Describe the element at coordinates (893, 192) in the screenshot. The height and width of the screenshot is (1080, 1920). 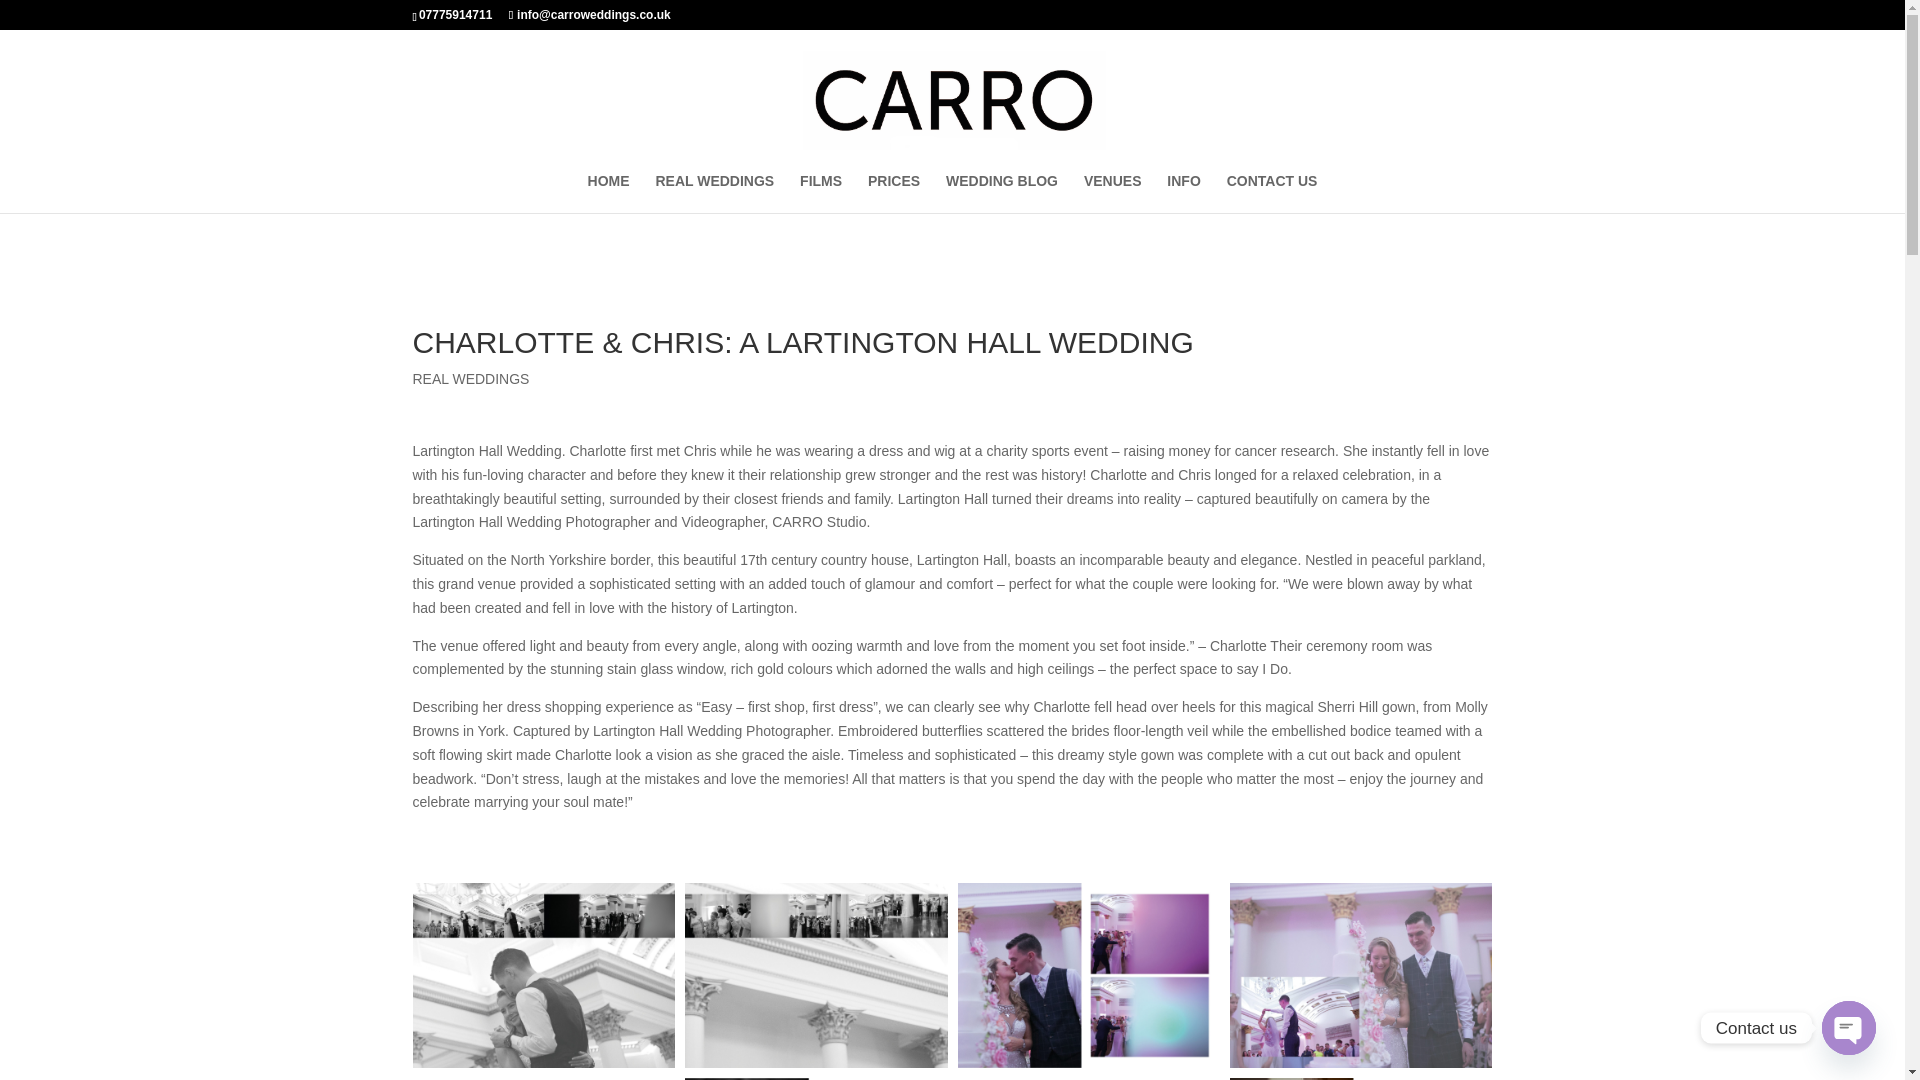
I see `PRICES` at that location.